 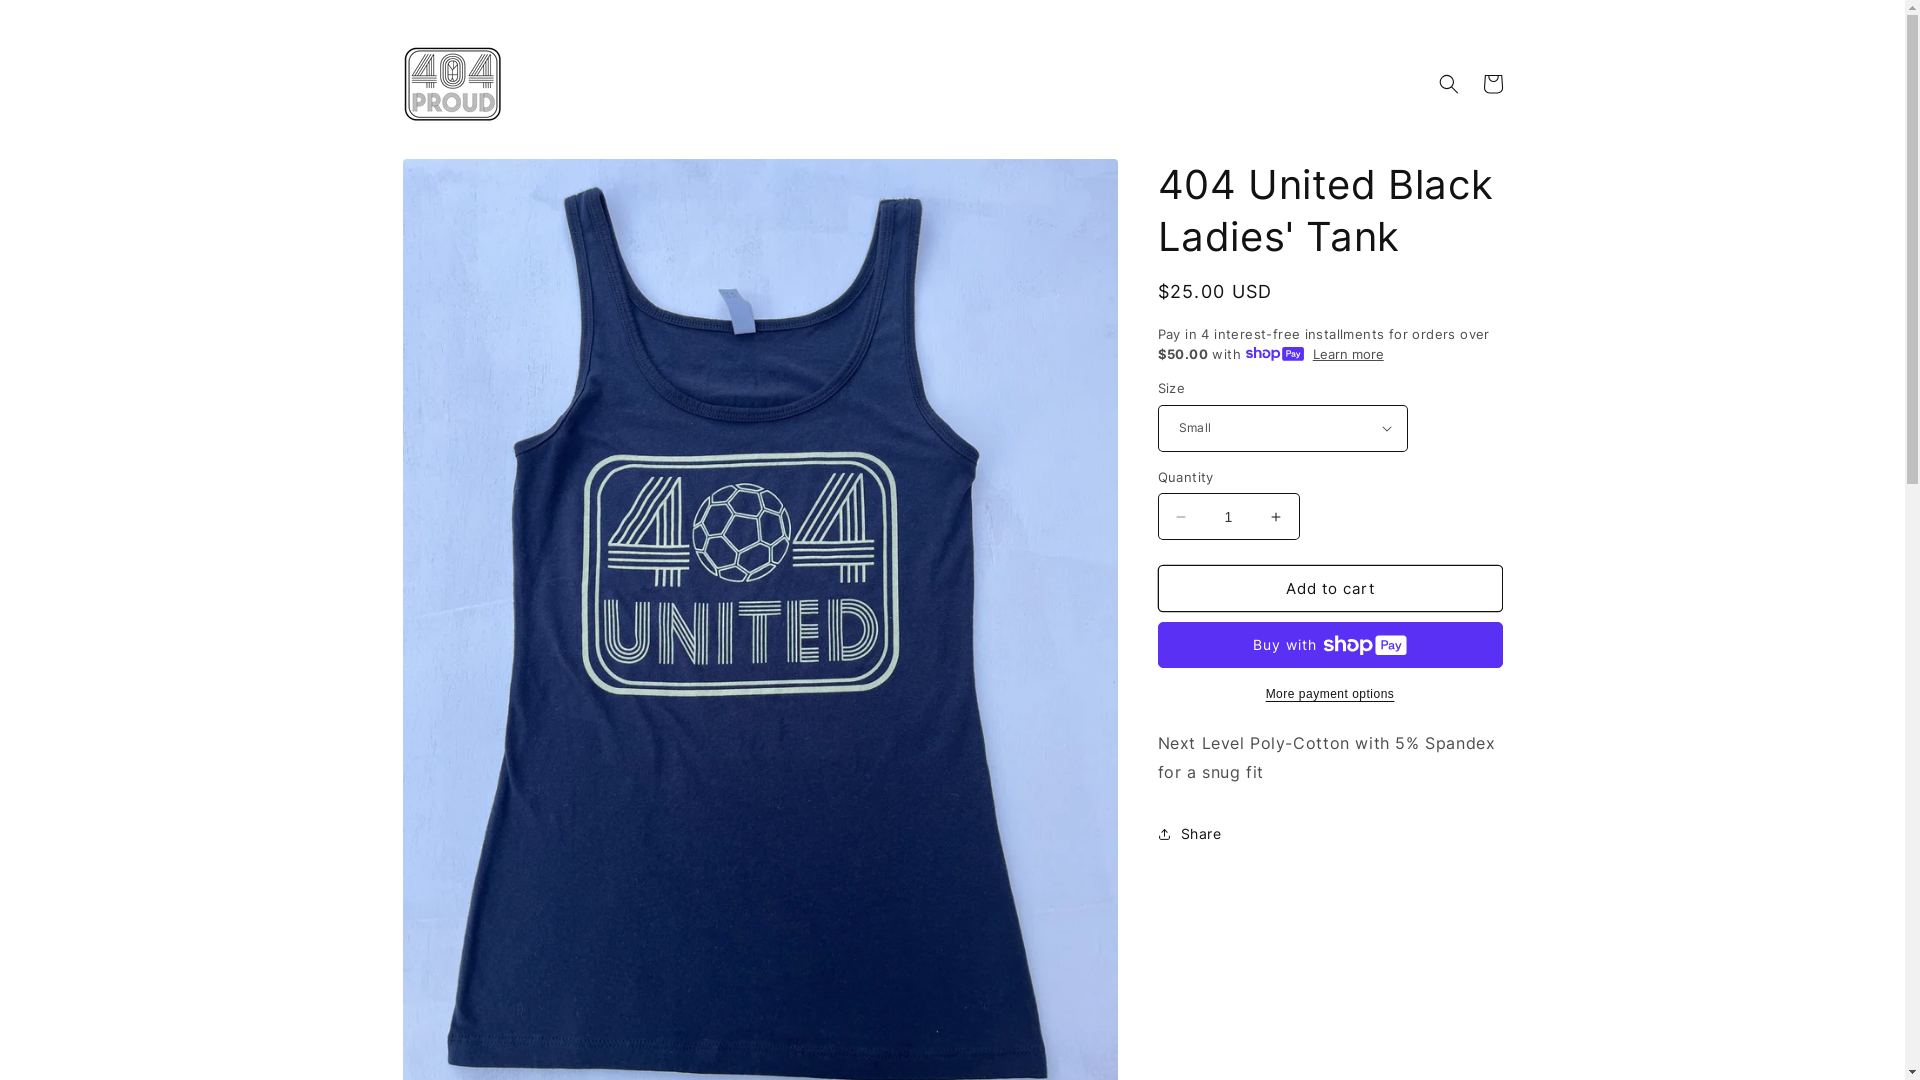 I want to click on More payment options, so click(x=1330, y=694).